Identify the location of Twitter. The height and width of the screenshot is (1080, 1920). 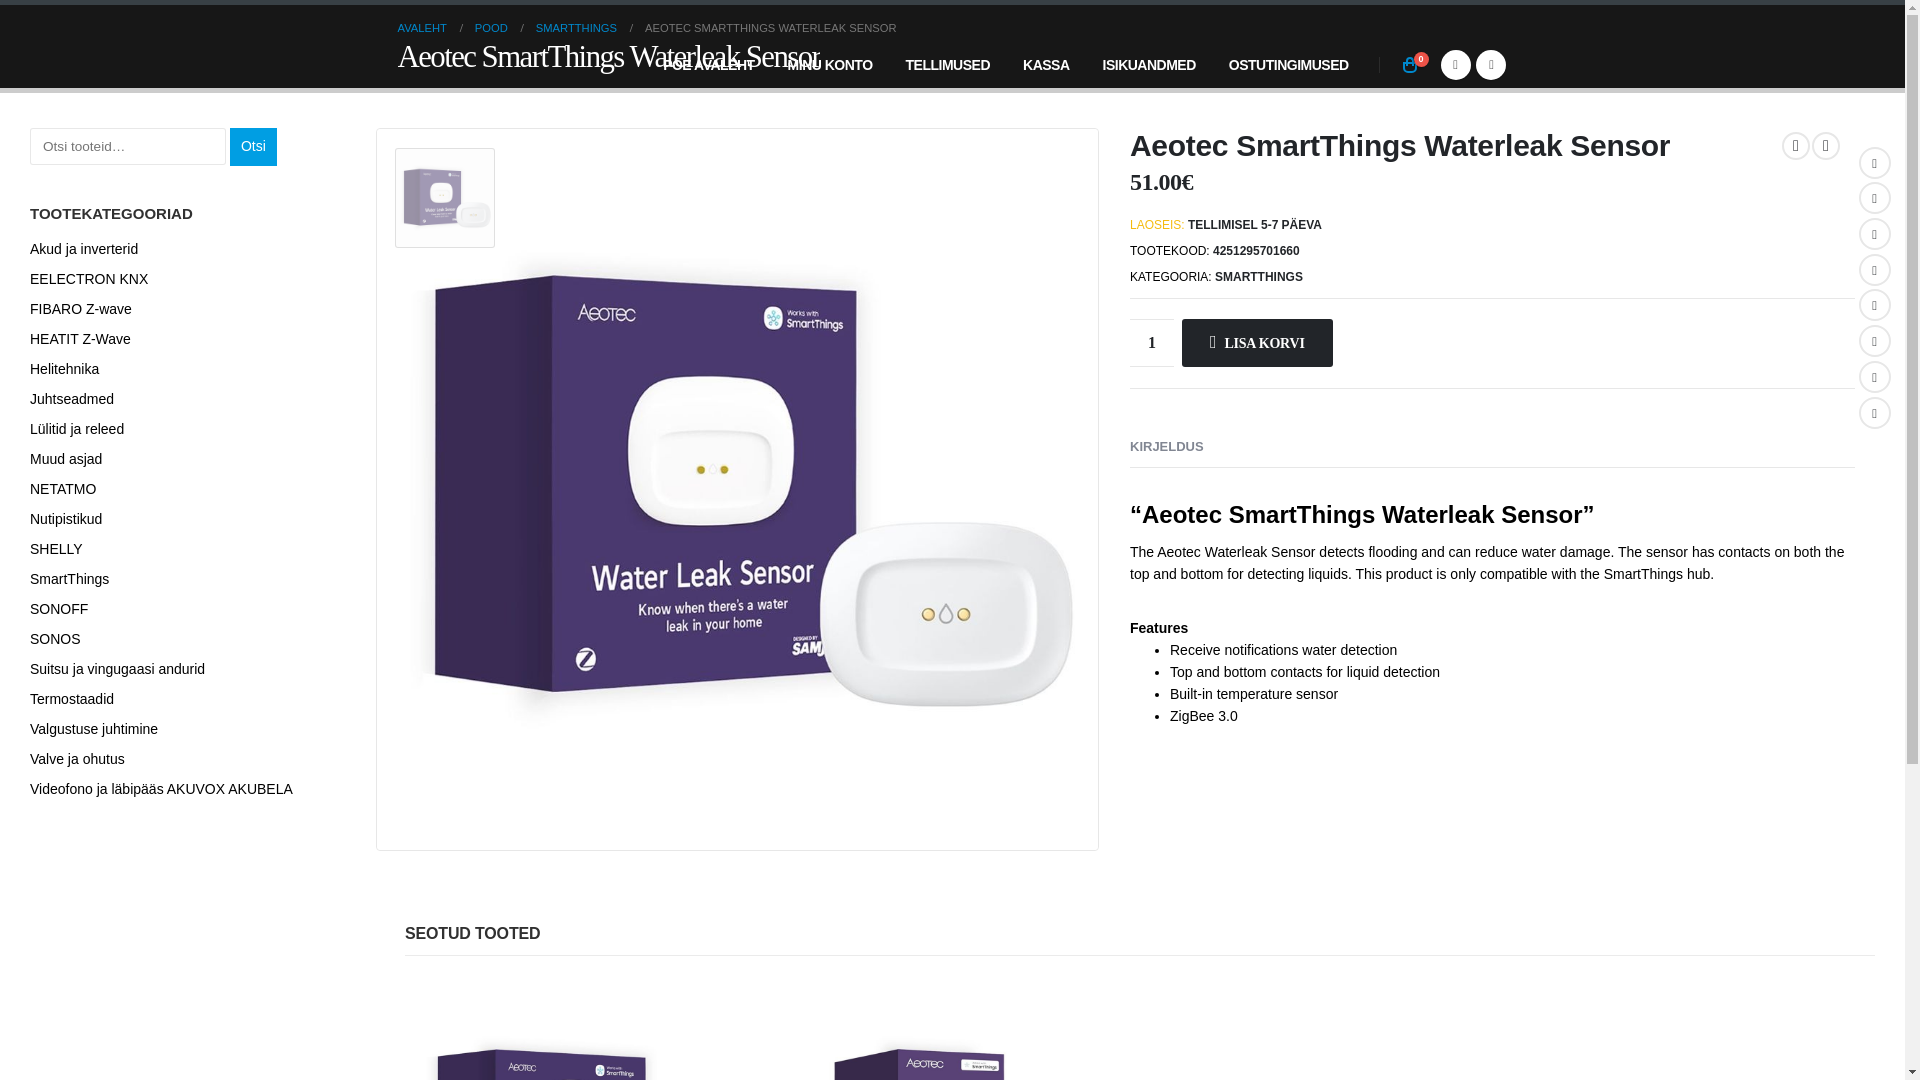
(1874, 198).